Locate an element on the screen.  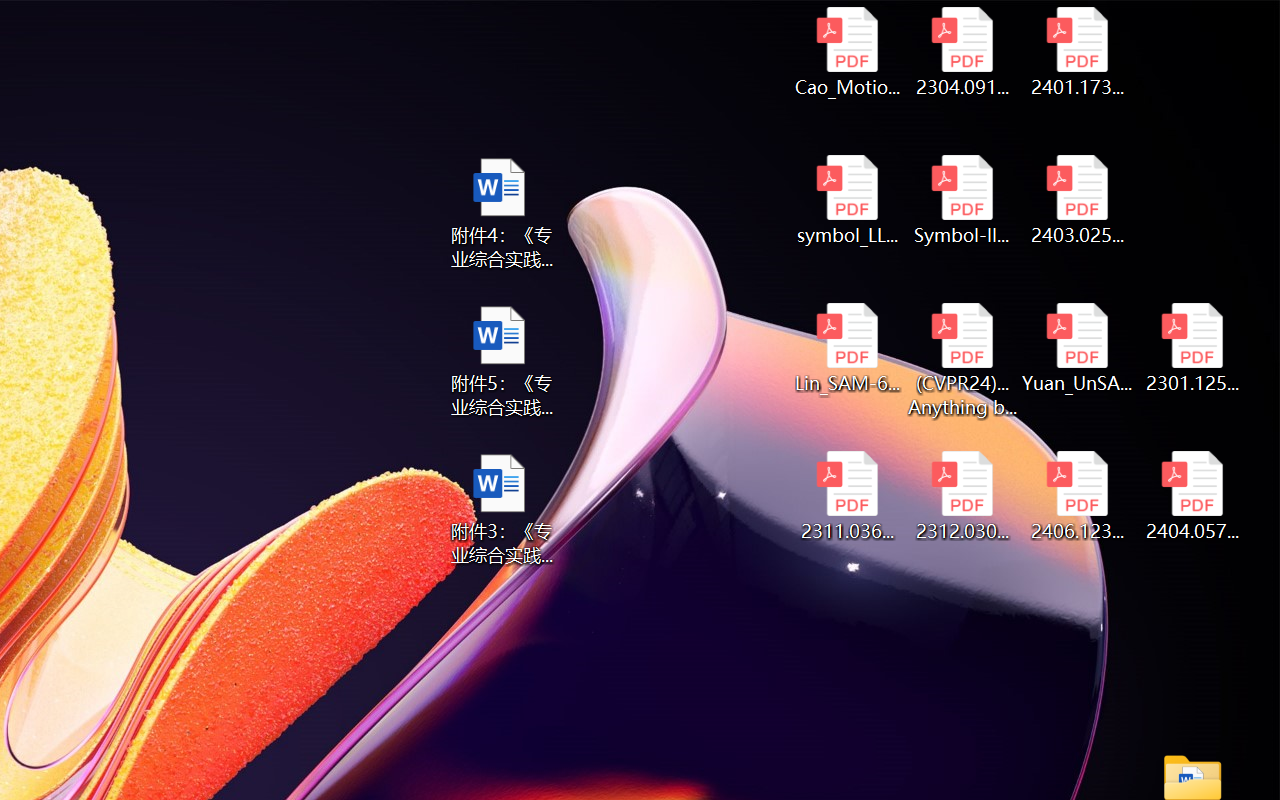
2404.05719v1.pdf is located at coordinates (1192, 496).